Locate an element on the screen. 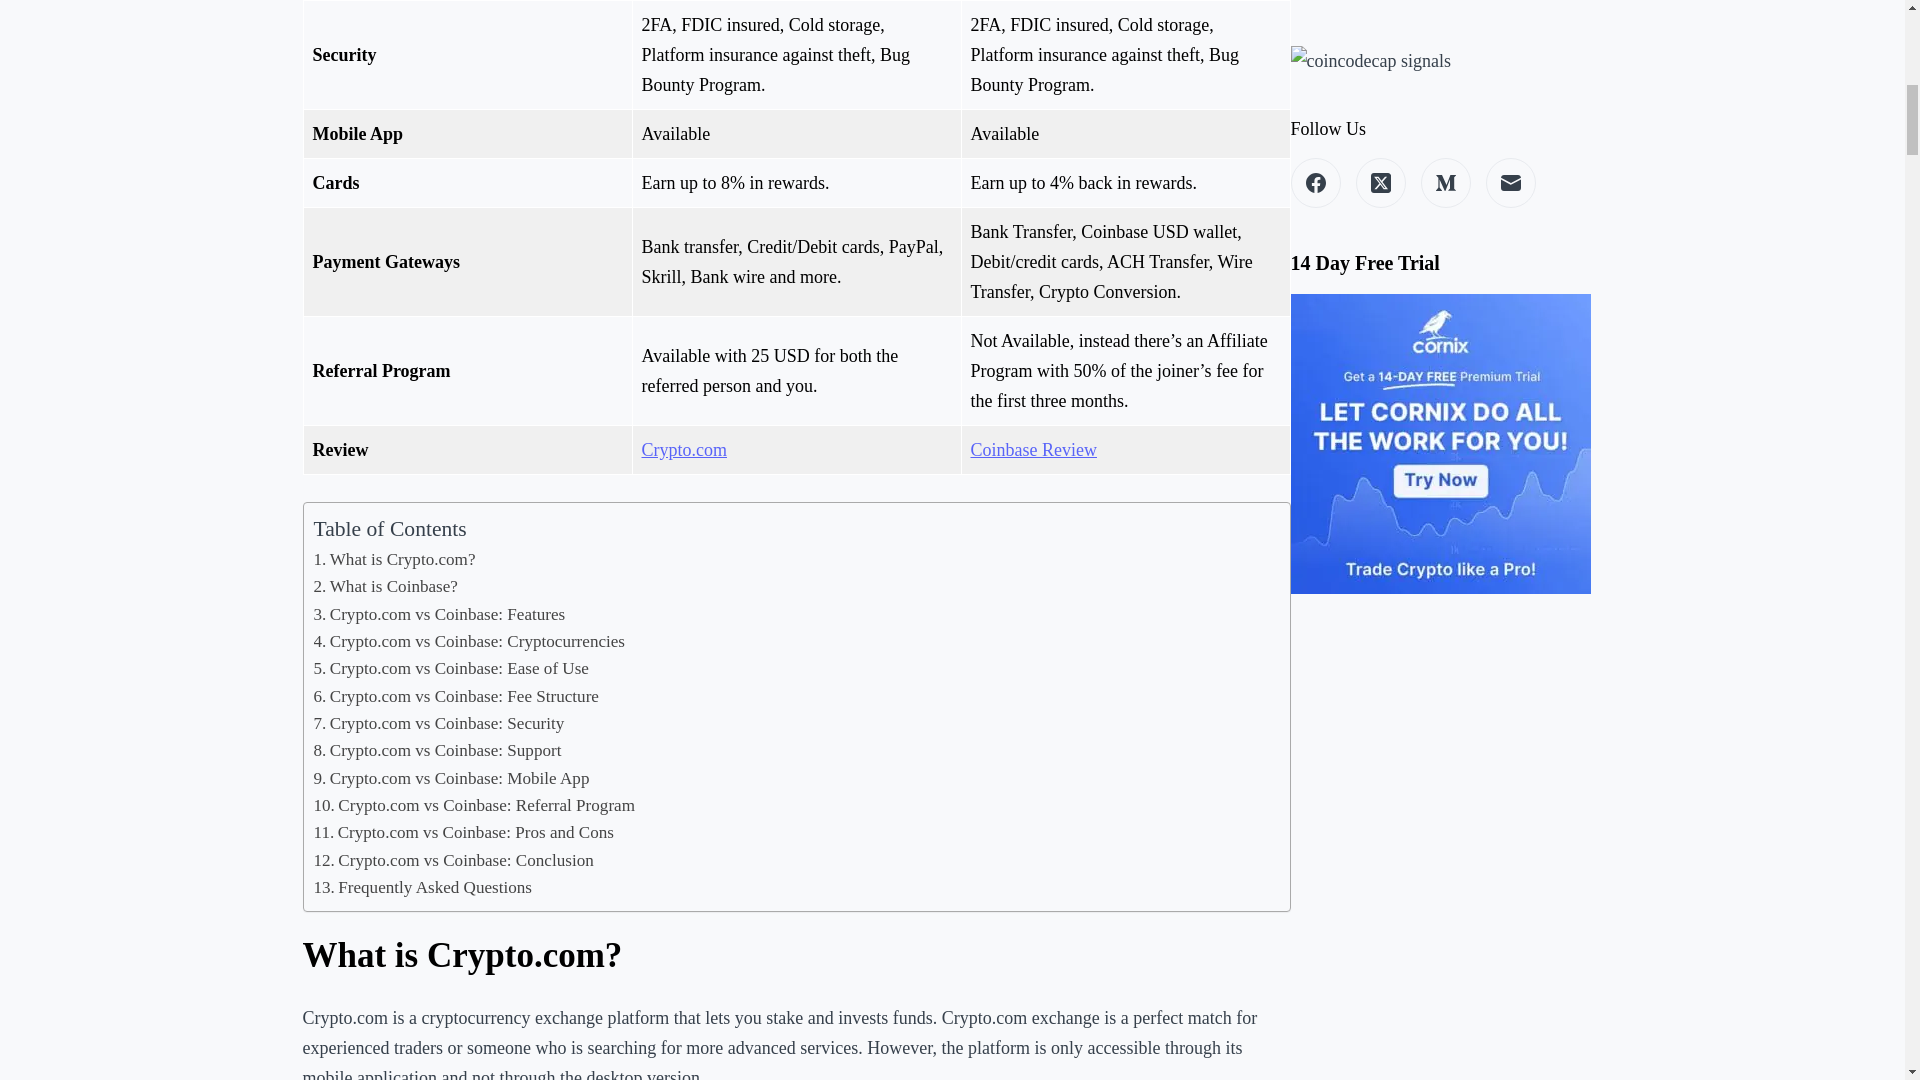  What is Crypto.com? is located at coordinates (395, 560).